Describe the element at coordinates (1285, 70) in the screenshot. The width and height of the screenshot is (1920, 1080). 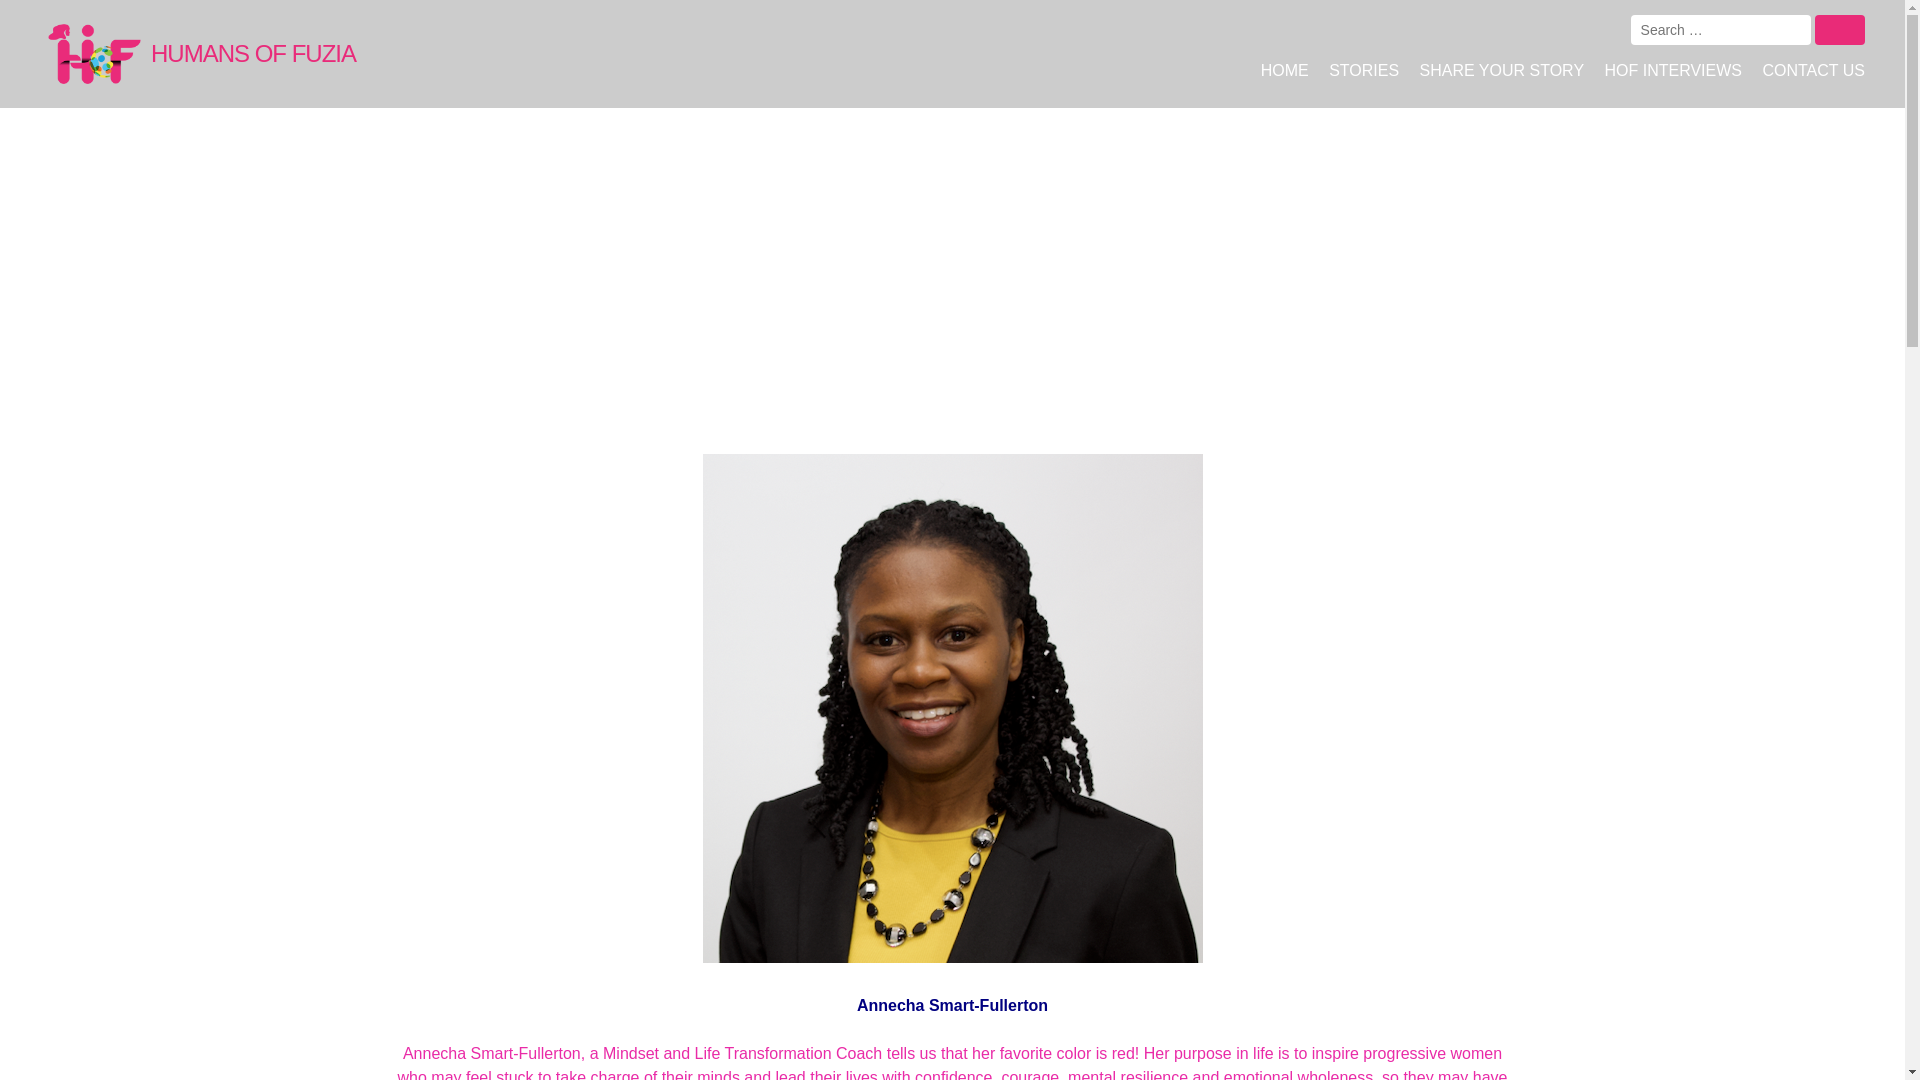
I see `HOME` at that location.